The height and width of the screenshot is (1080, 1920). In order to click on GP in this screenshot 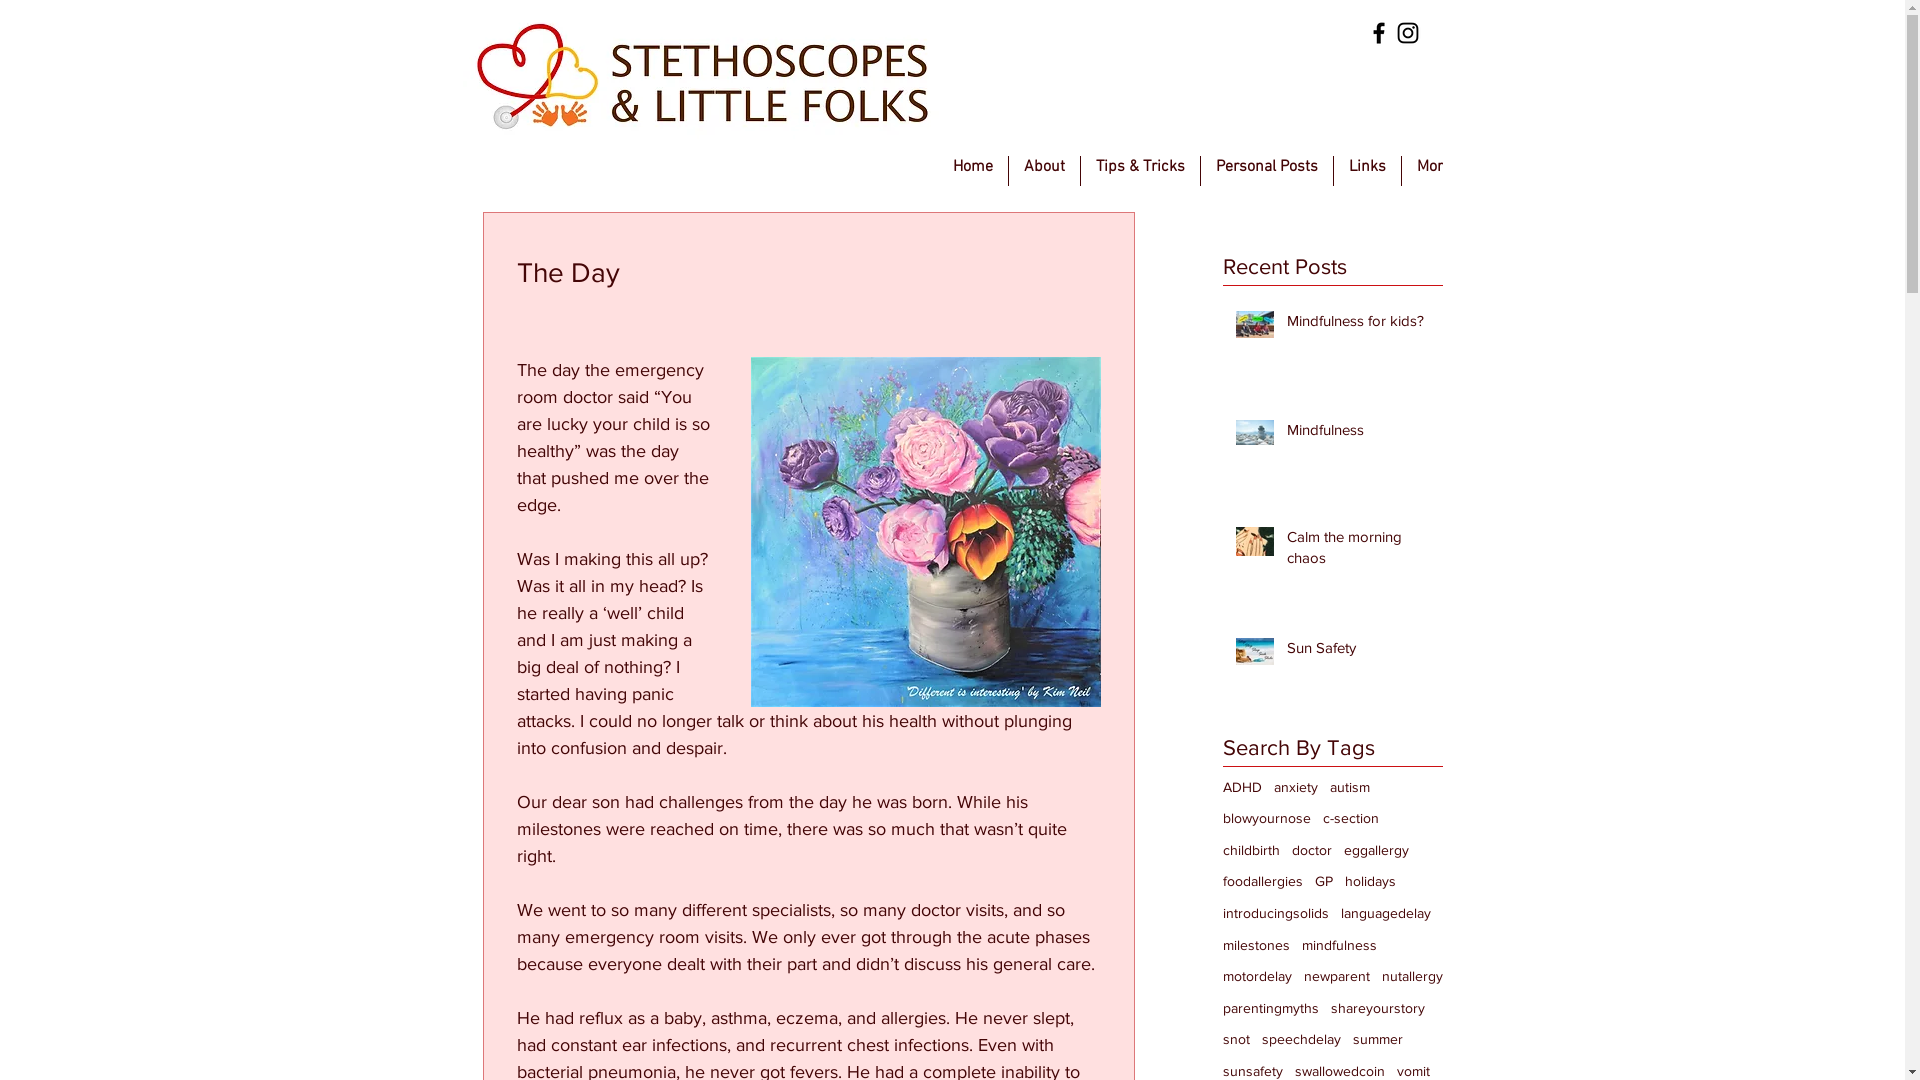, I will do `click(1323, 882)`.